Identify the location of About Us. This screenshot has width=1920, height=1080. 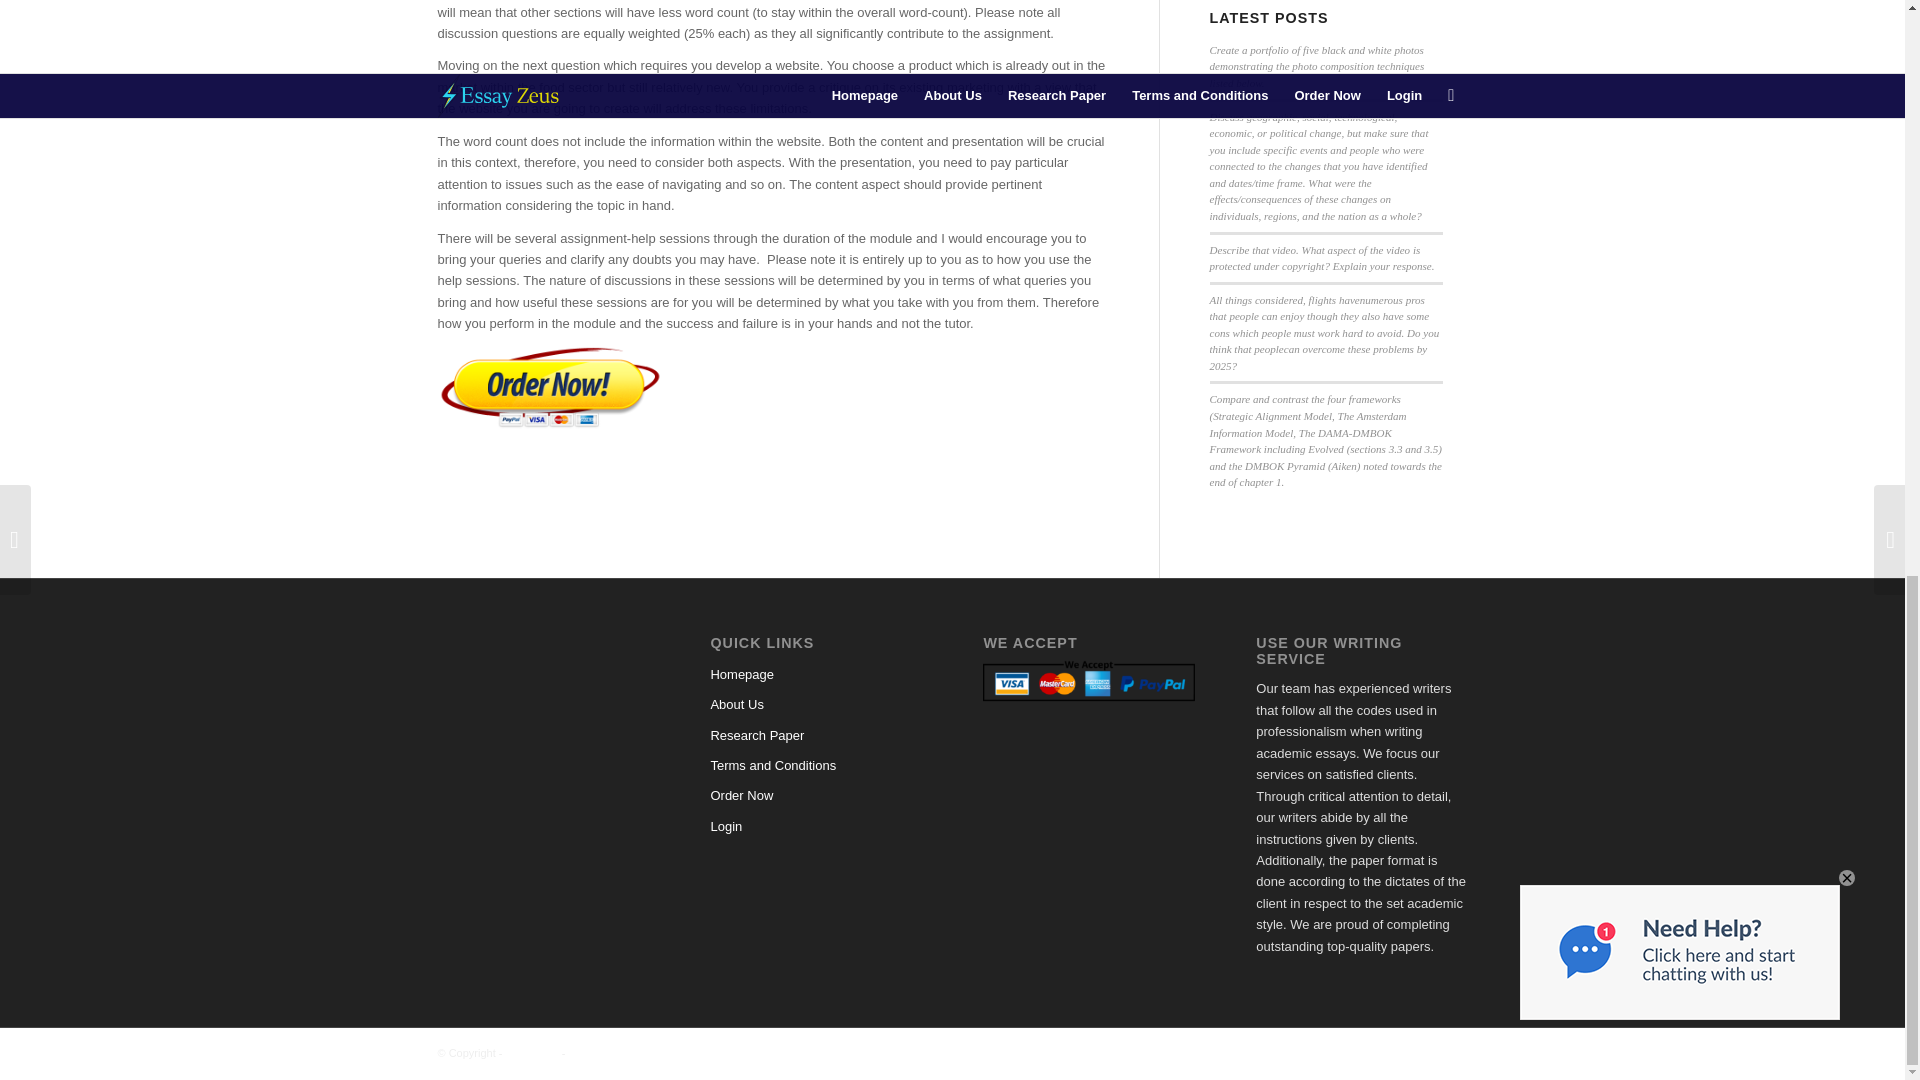
(816, 705).